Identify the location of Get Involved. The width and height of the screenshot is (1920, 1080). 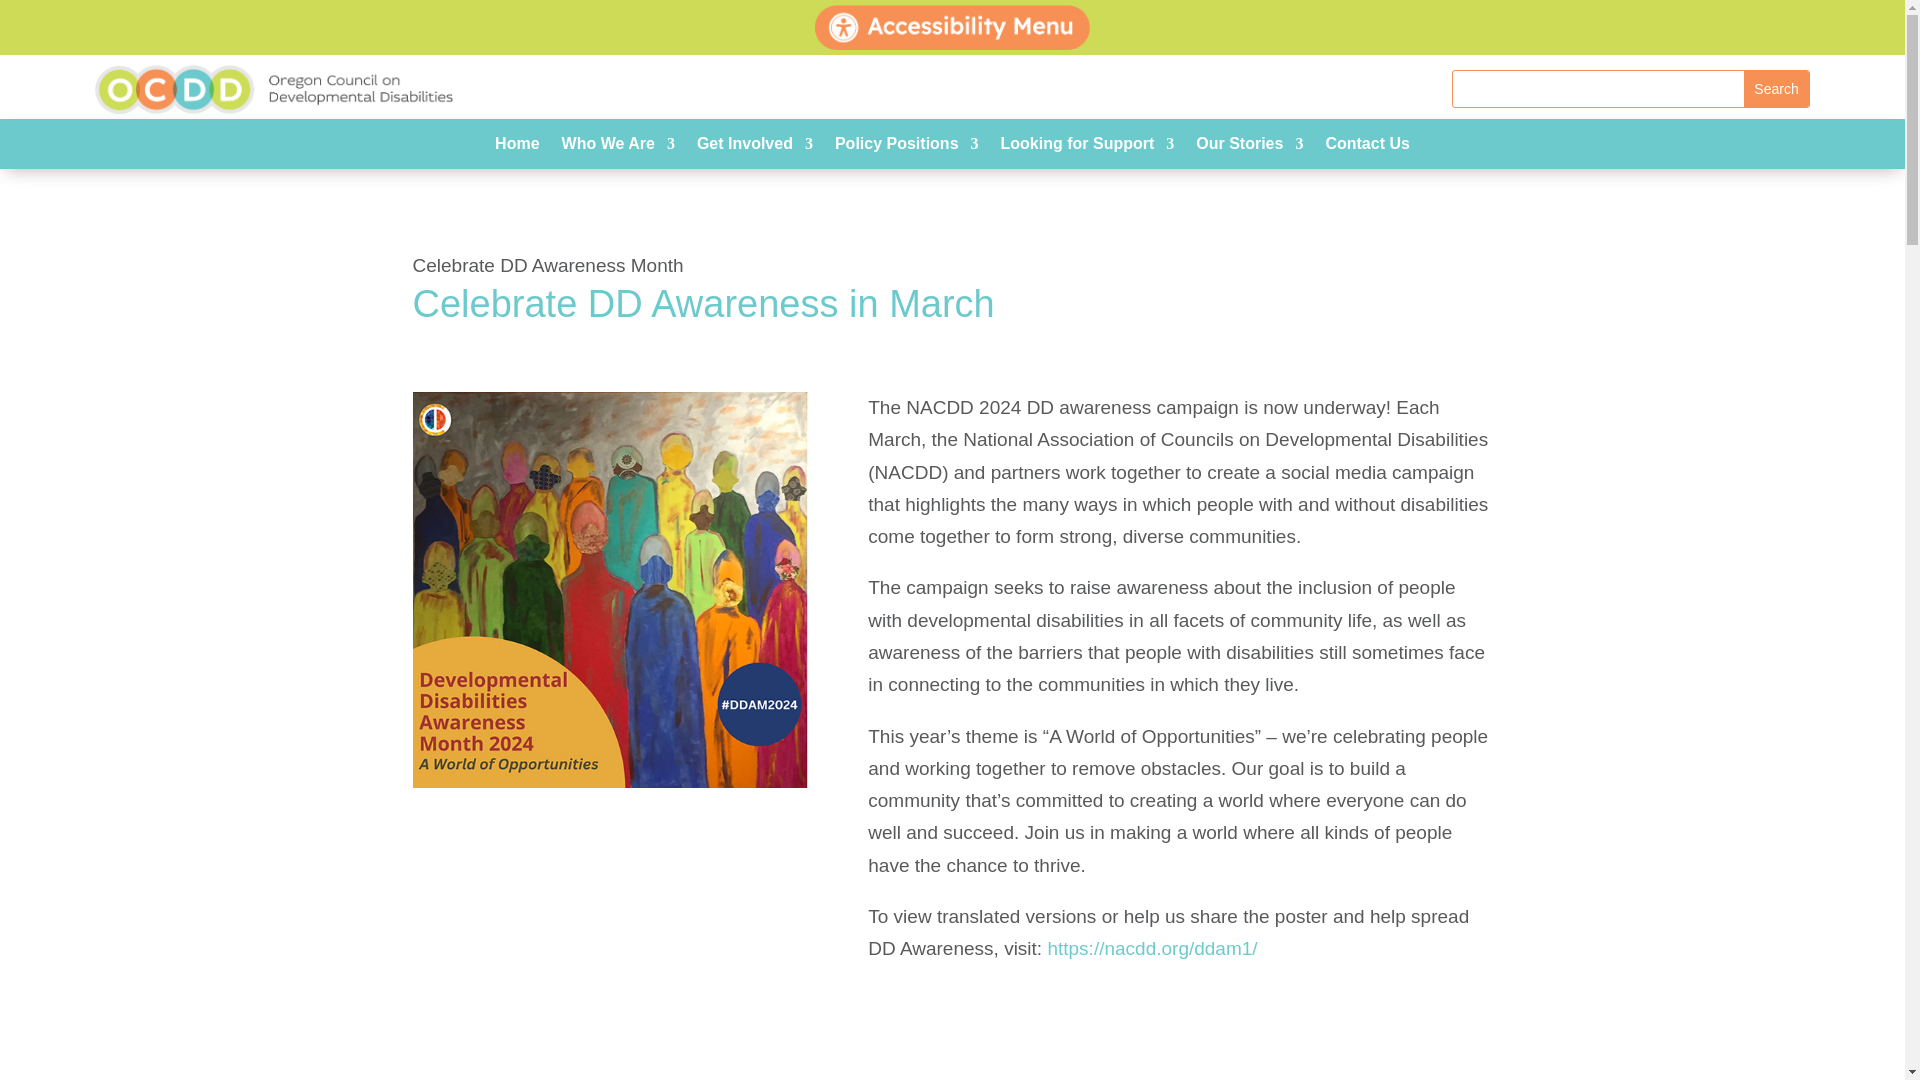
(754, 148).